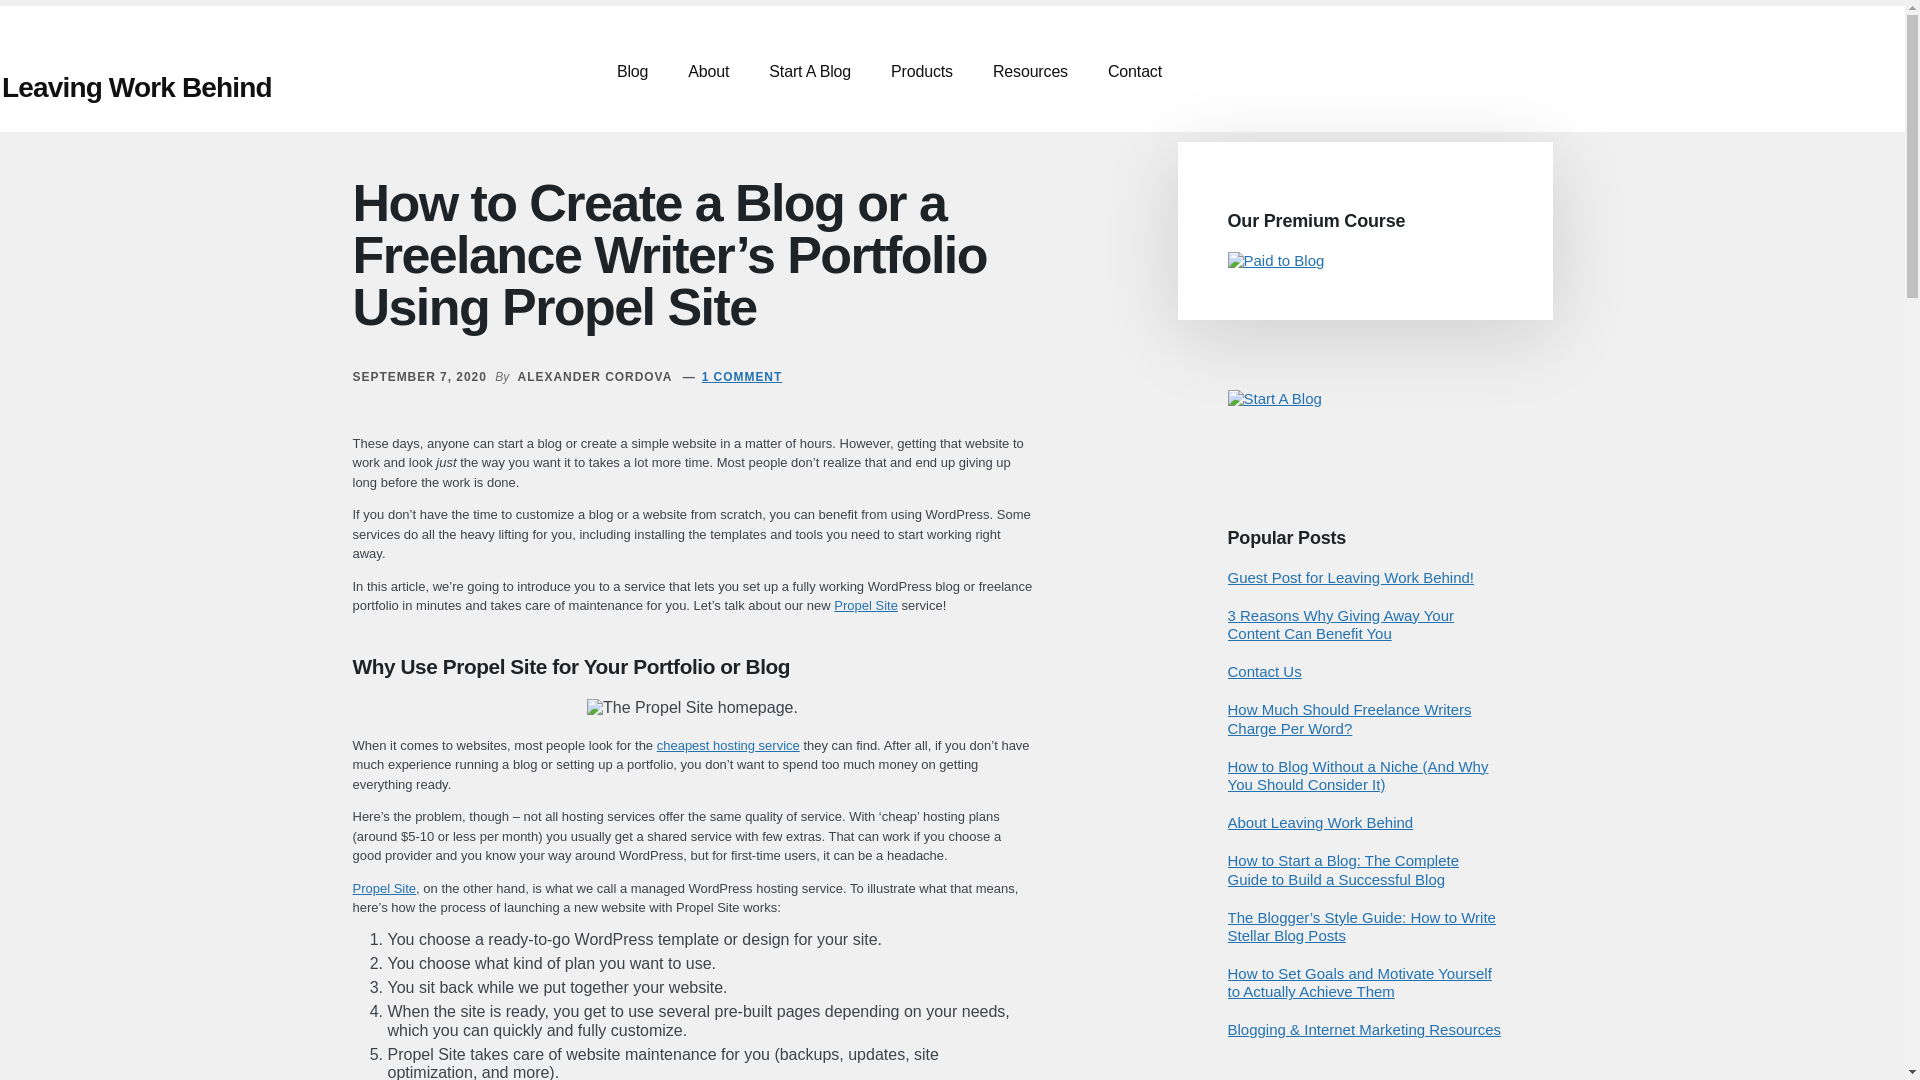 Image resolution: width=1920 pixels, height=1080 pixels. What do you see at coordinates (742, 377) in the screenshot?
I see `1 COMMENT` at bounding box center [742, 377].